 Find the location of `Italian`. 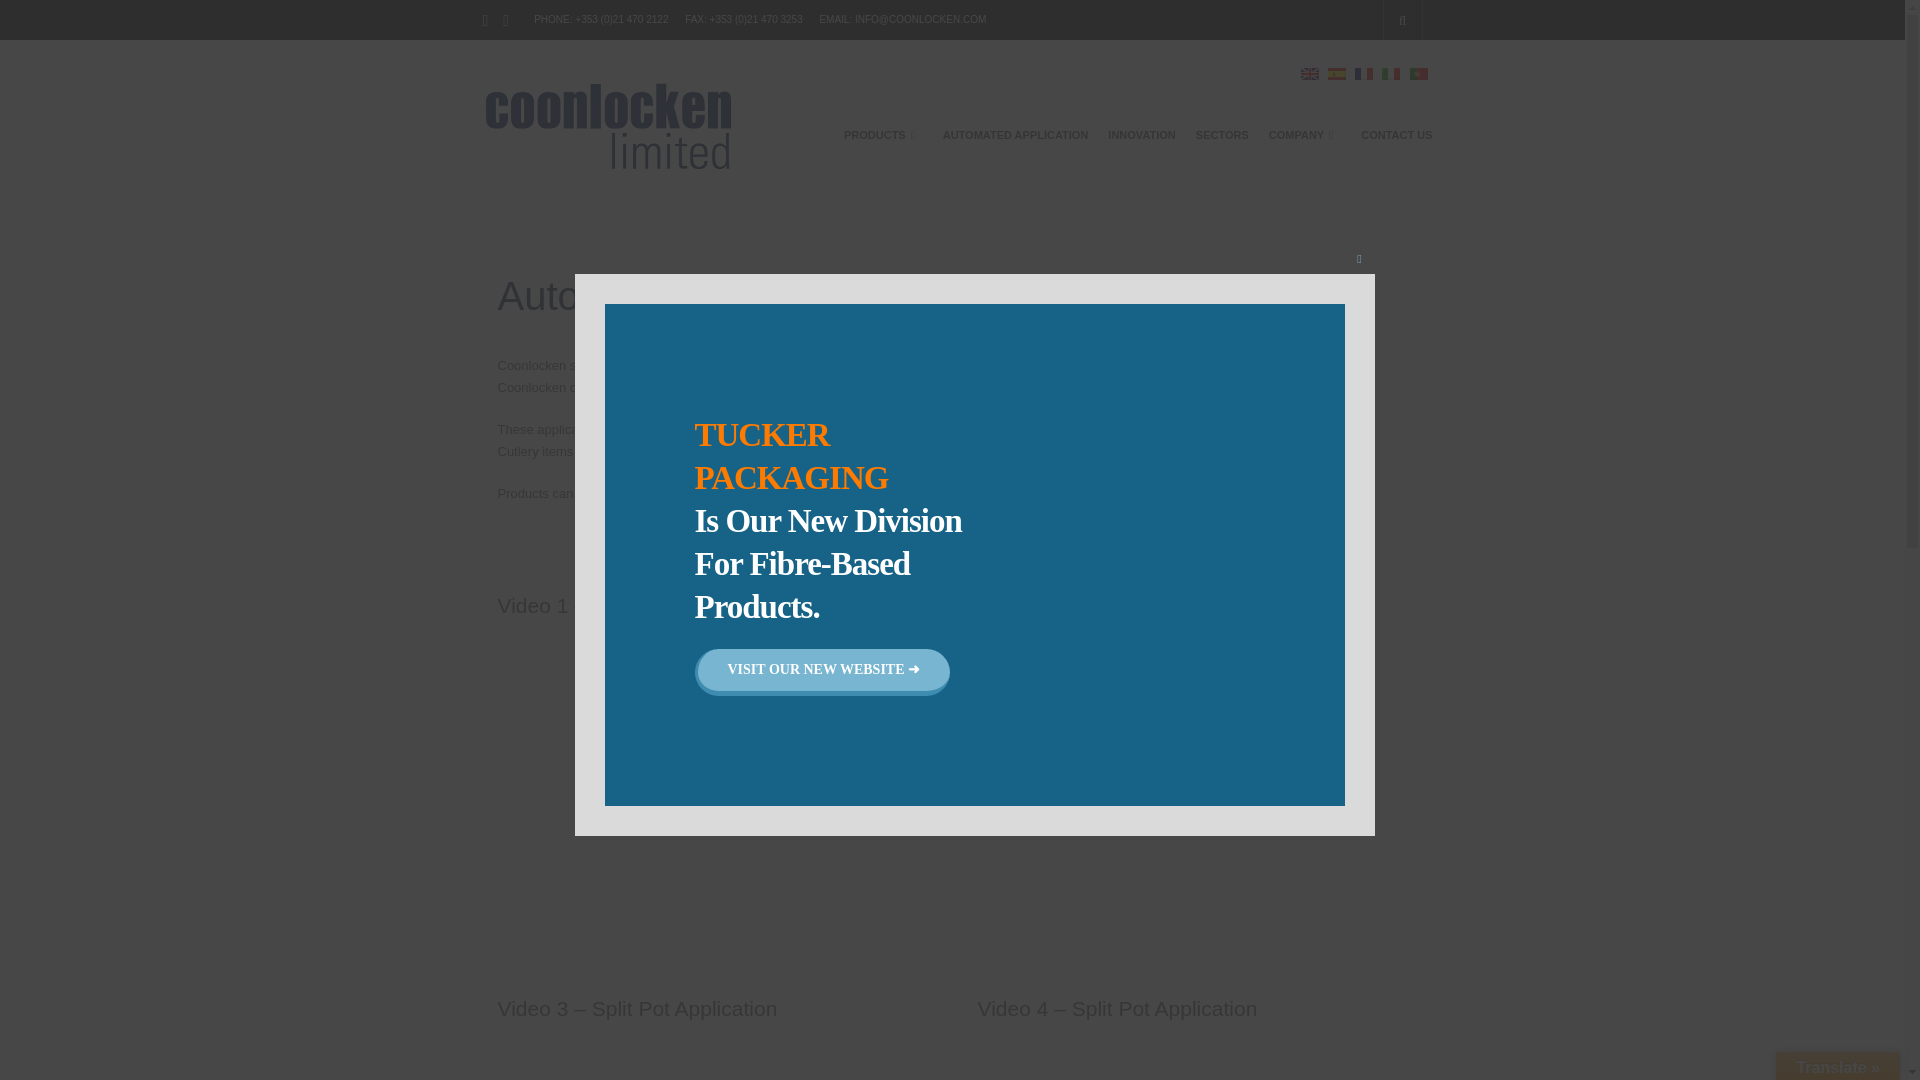

Italian is located at coordinates (1390, 74).